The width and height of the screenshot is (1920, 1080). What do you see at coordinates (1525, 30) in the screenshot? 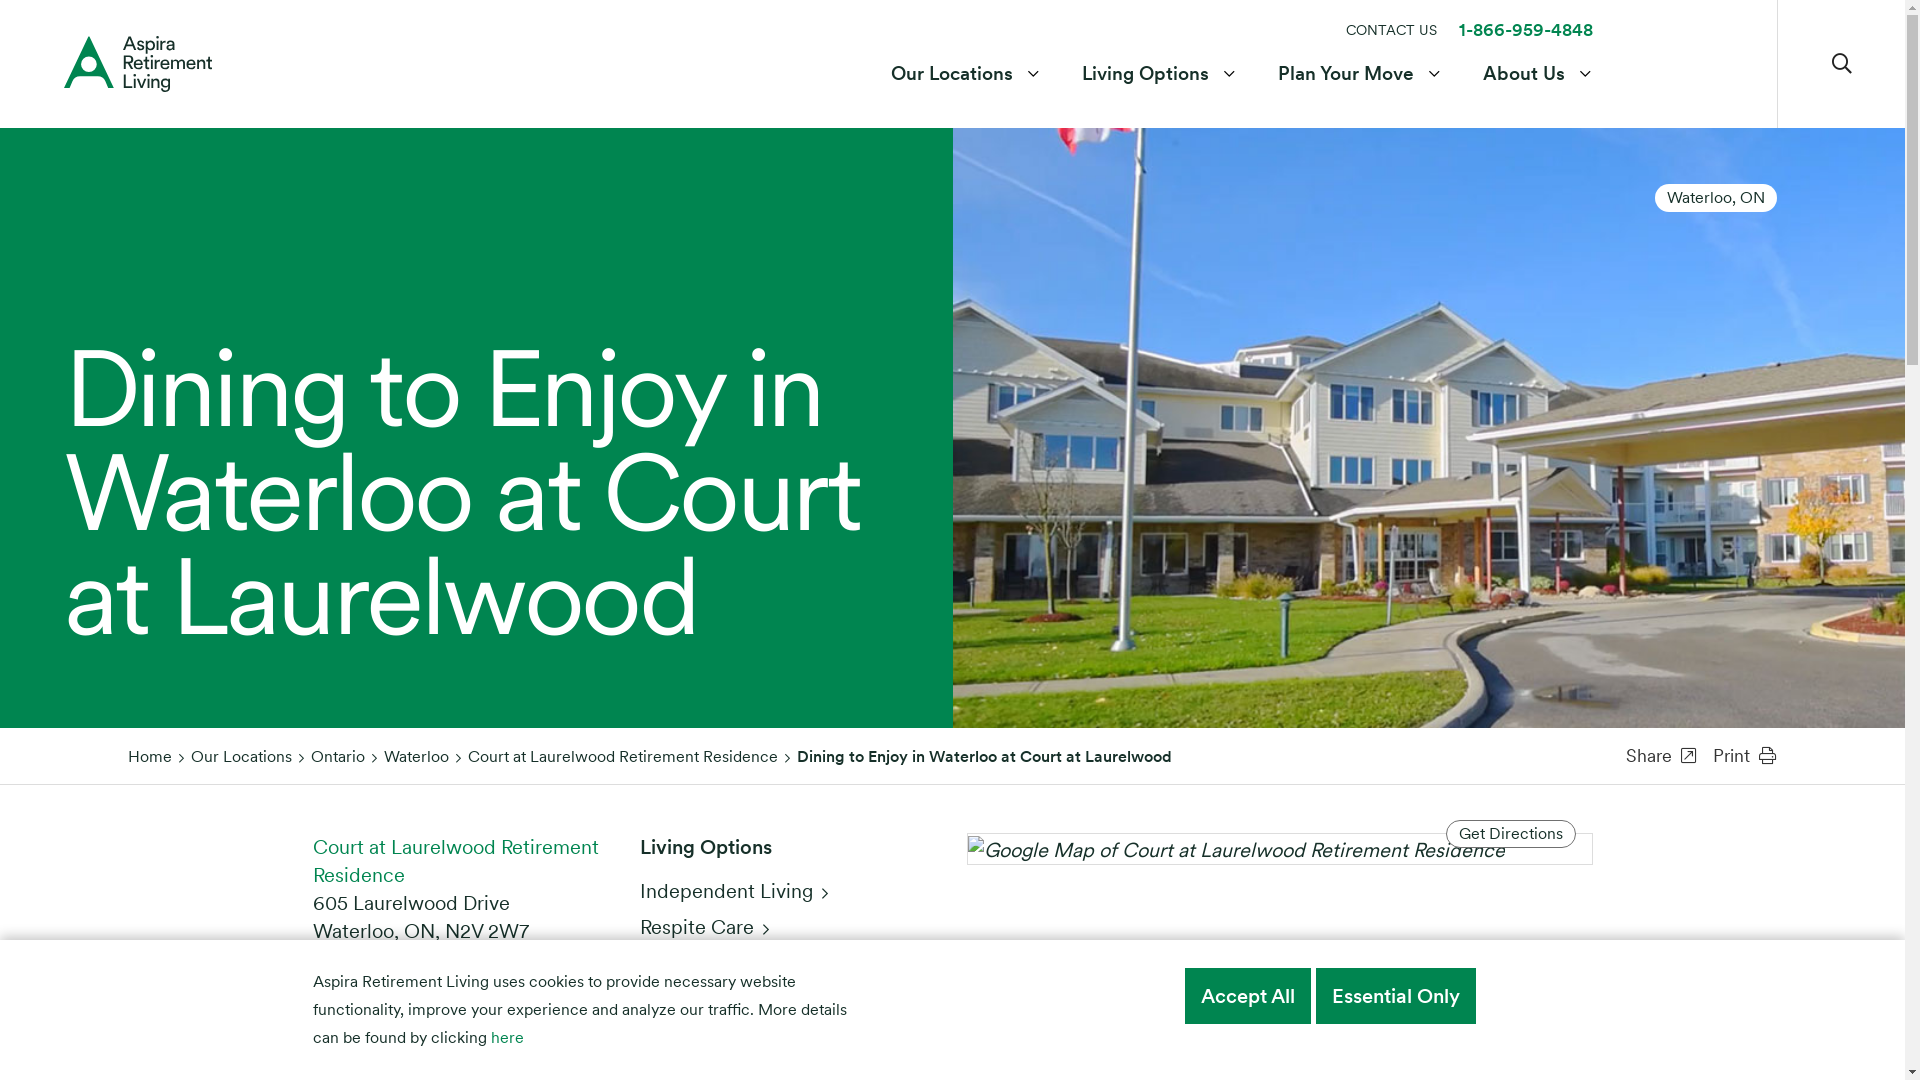
I see `1-866-959-4848` at bounding box center [1525, 30].